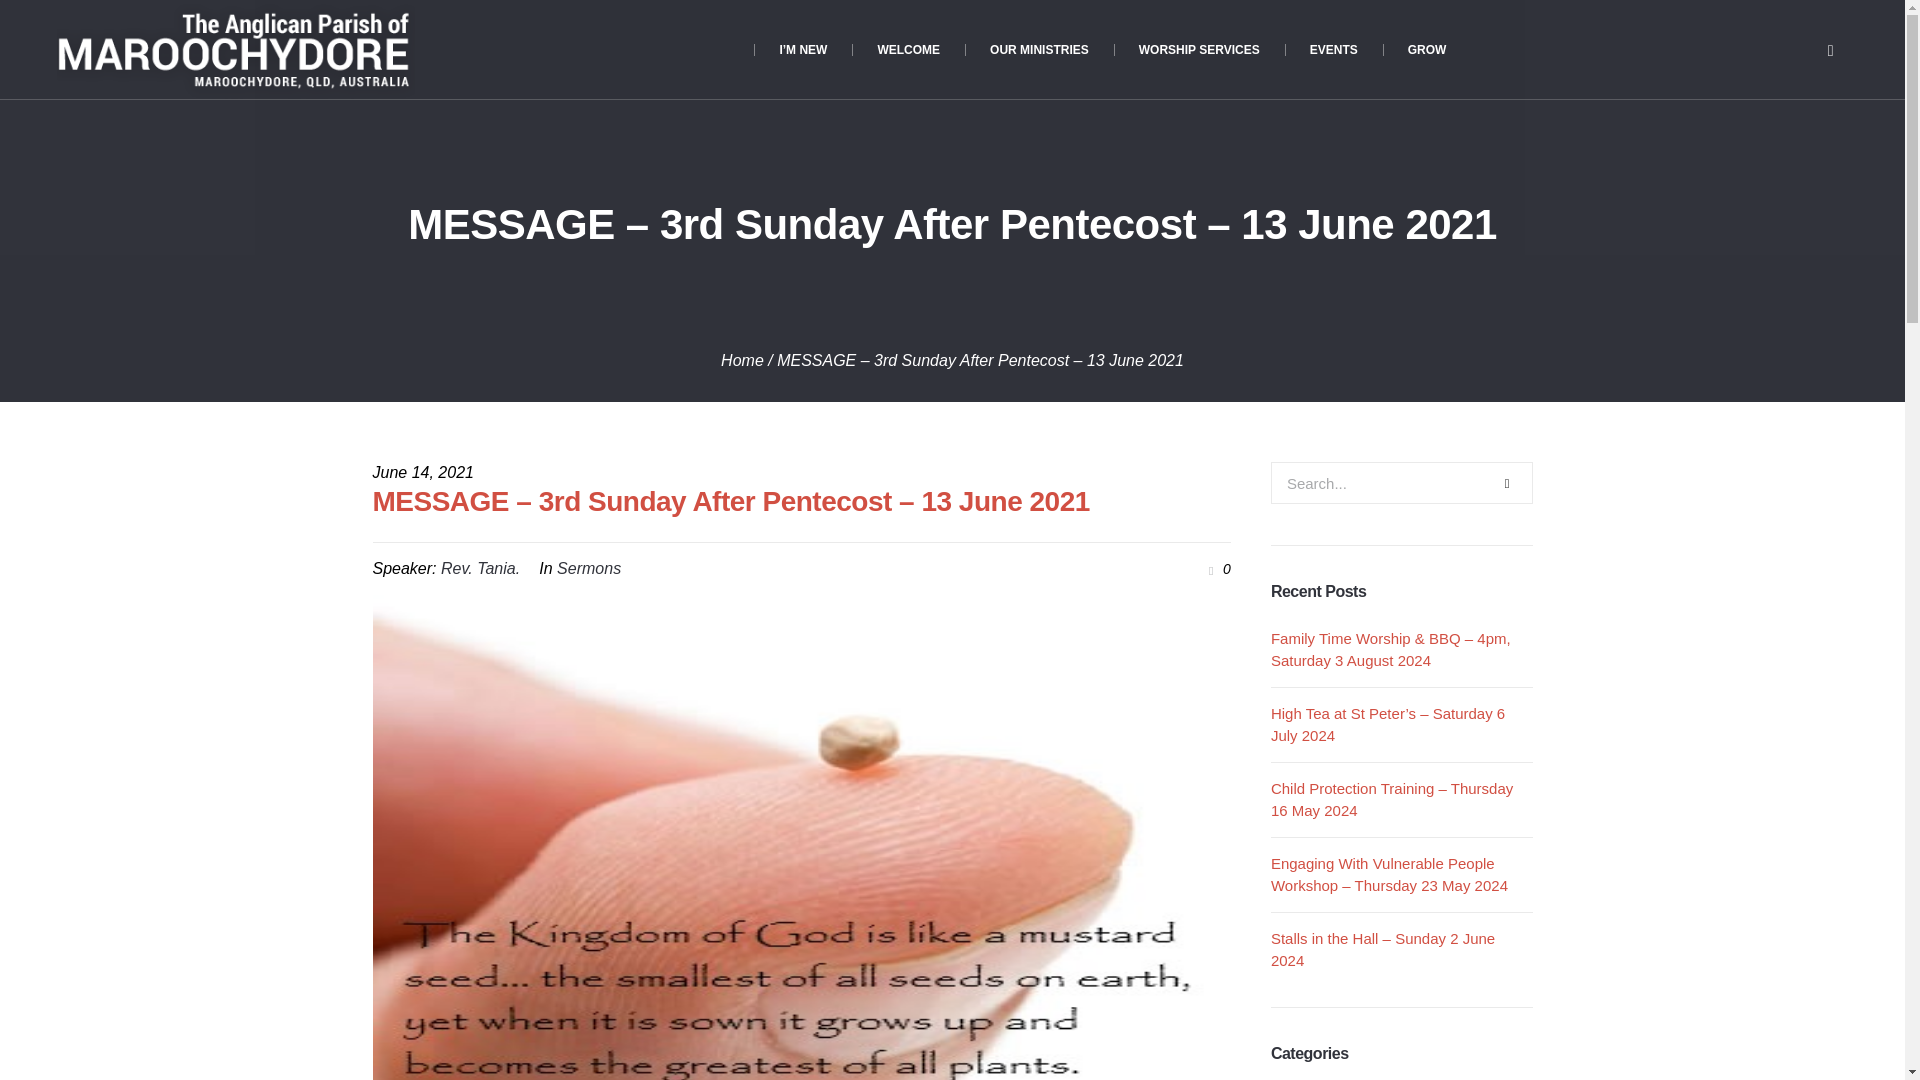 The width and height of the screenshot is (1920, 1080). What do you see at coordinates (422, 472) in the screenshot?
I see `June 14, 2021` at bounding box center [422, 472].